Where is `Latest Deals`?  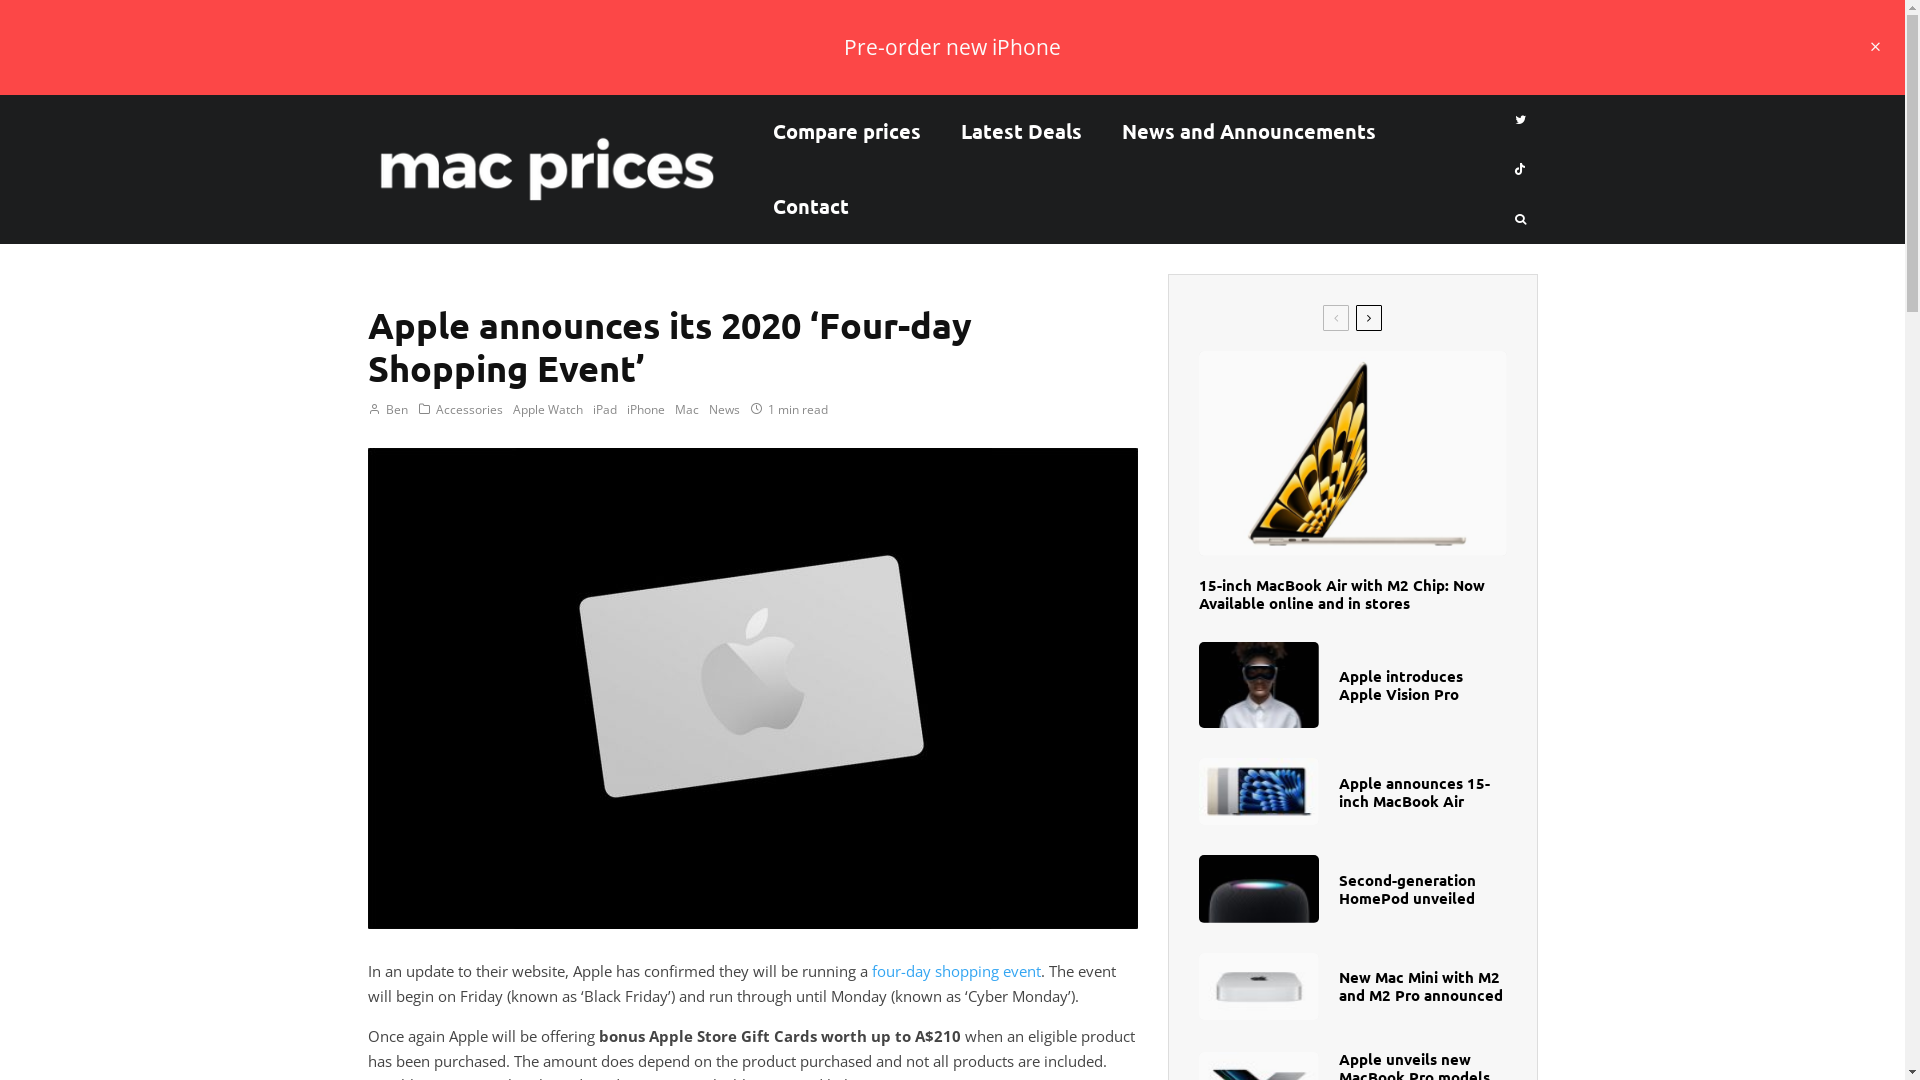 Latest Deals is located at coordinates (1022, 132).